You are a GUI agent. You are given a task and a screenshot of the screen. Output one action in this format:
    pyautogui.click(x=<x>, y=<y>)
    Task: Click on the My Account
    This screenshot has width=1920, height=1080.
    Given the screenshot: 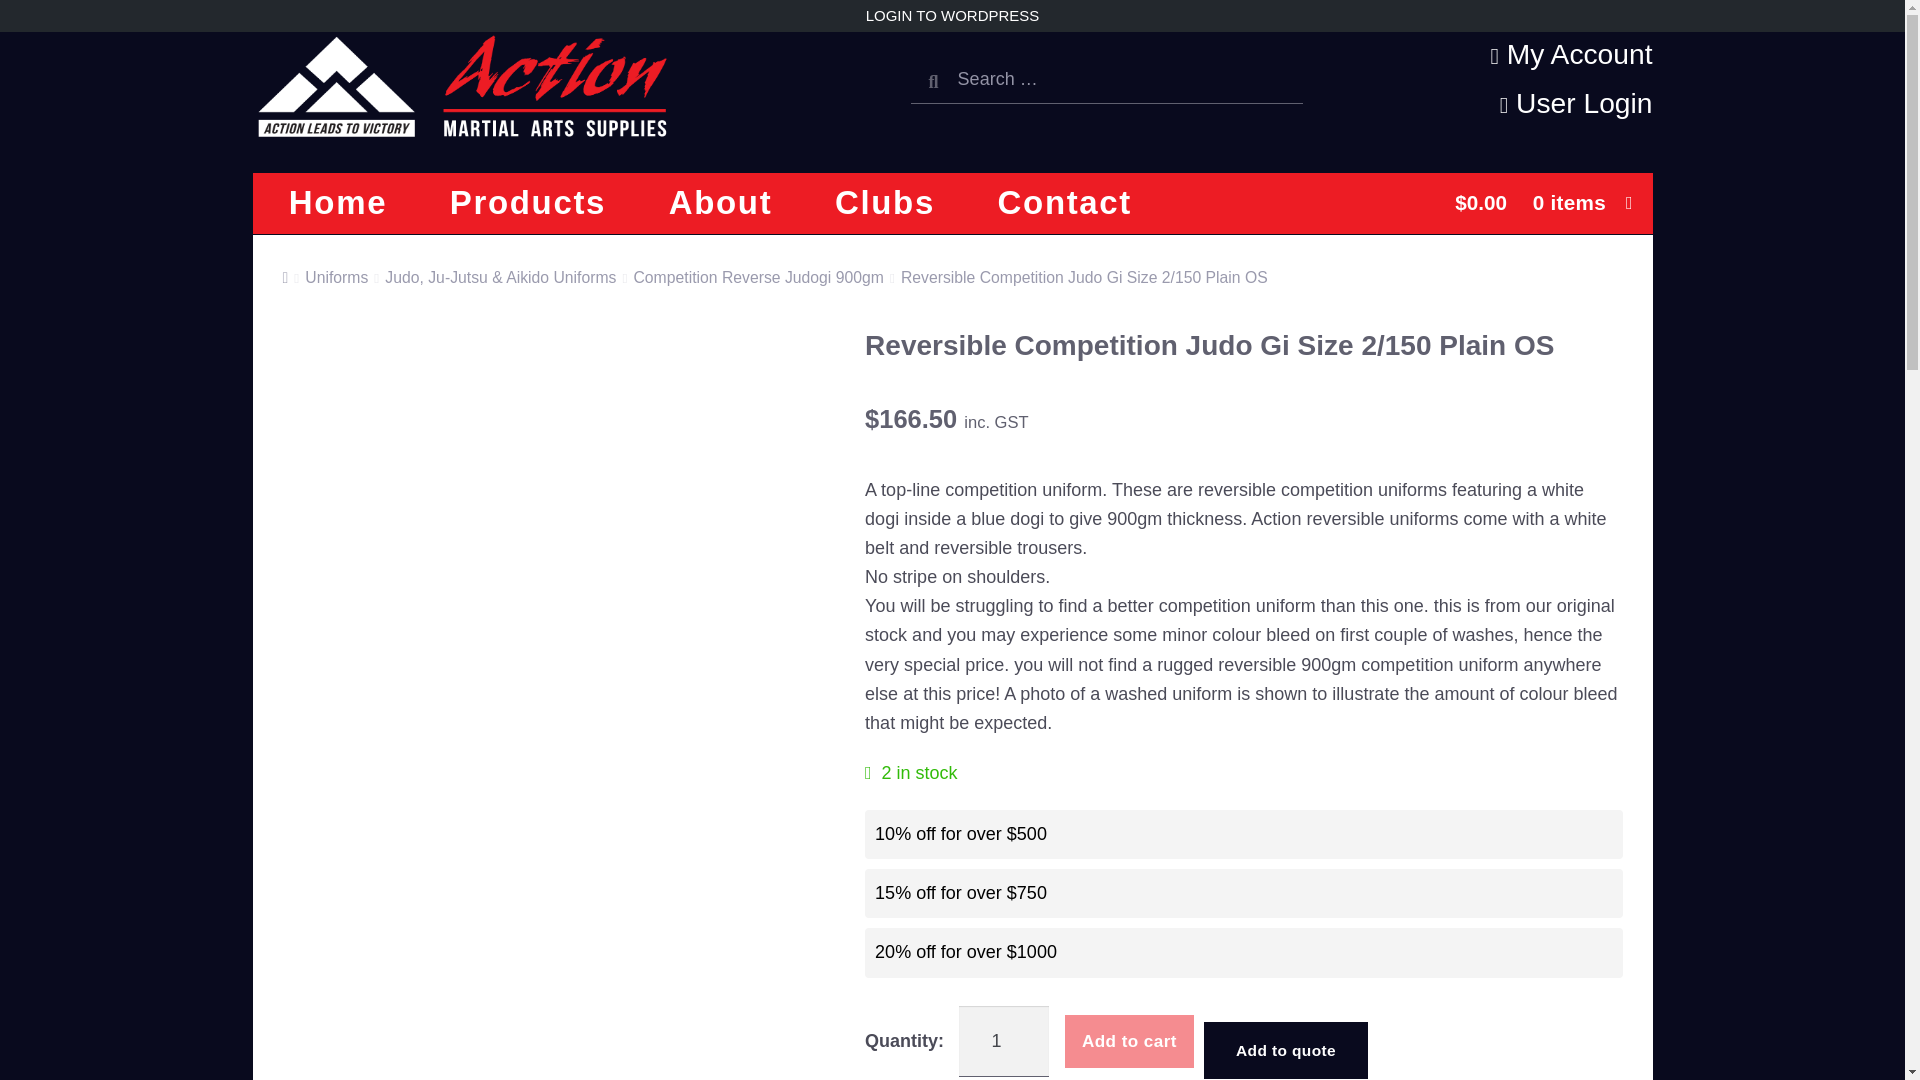 What is the action you would take?
    pyautogui.click(x=1498, y=54)
    